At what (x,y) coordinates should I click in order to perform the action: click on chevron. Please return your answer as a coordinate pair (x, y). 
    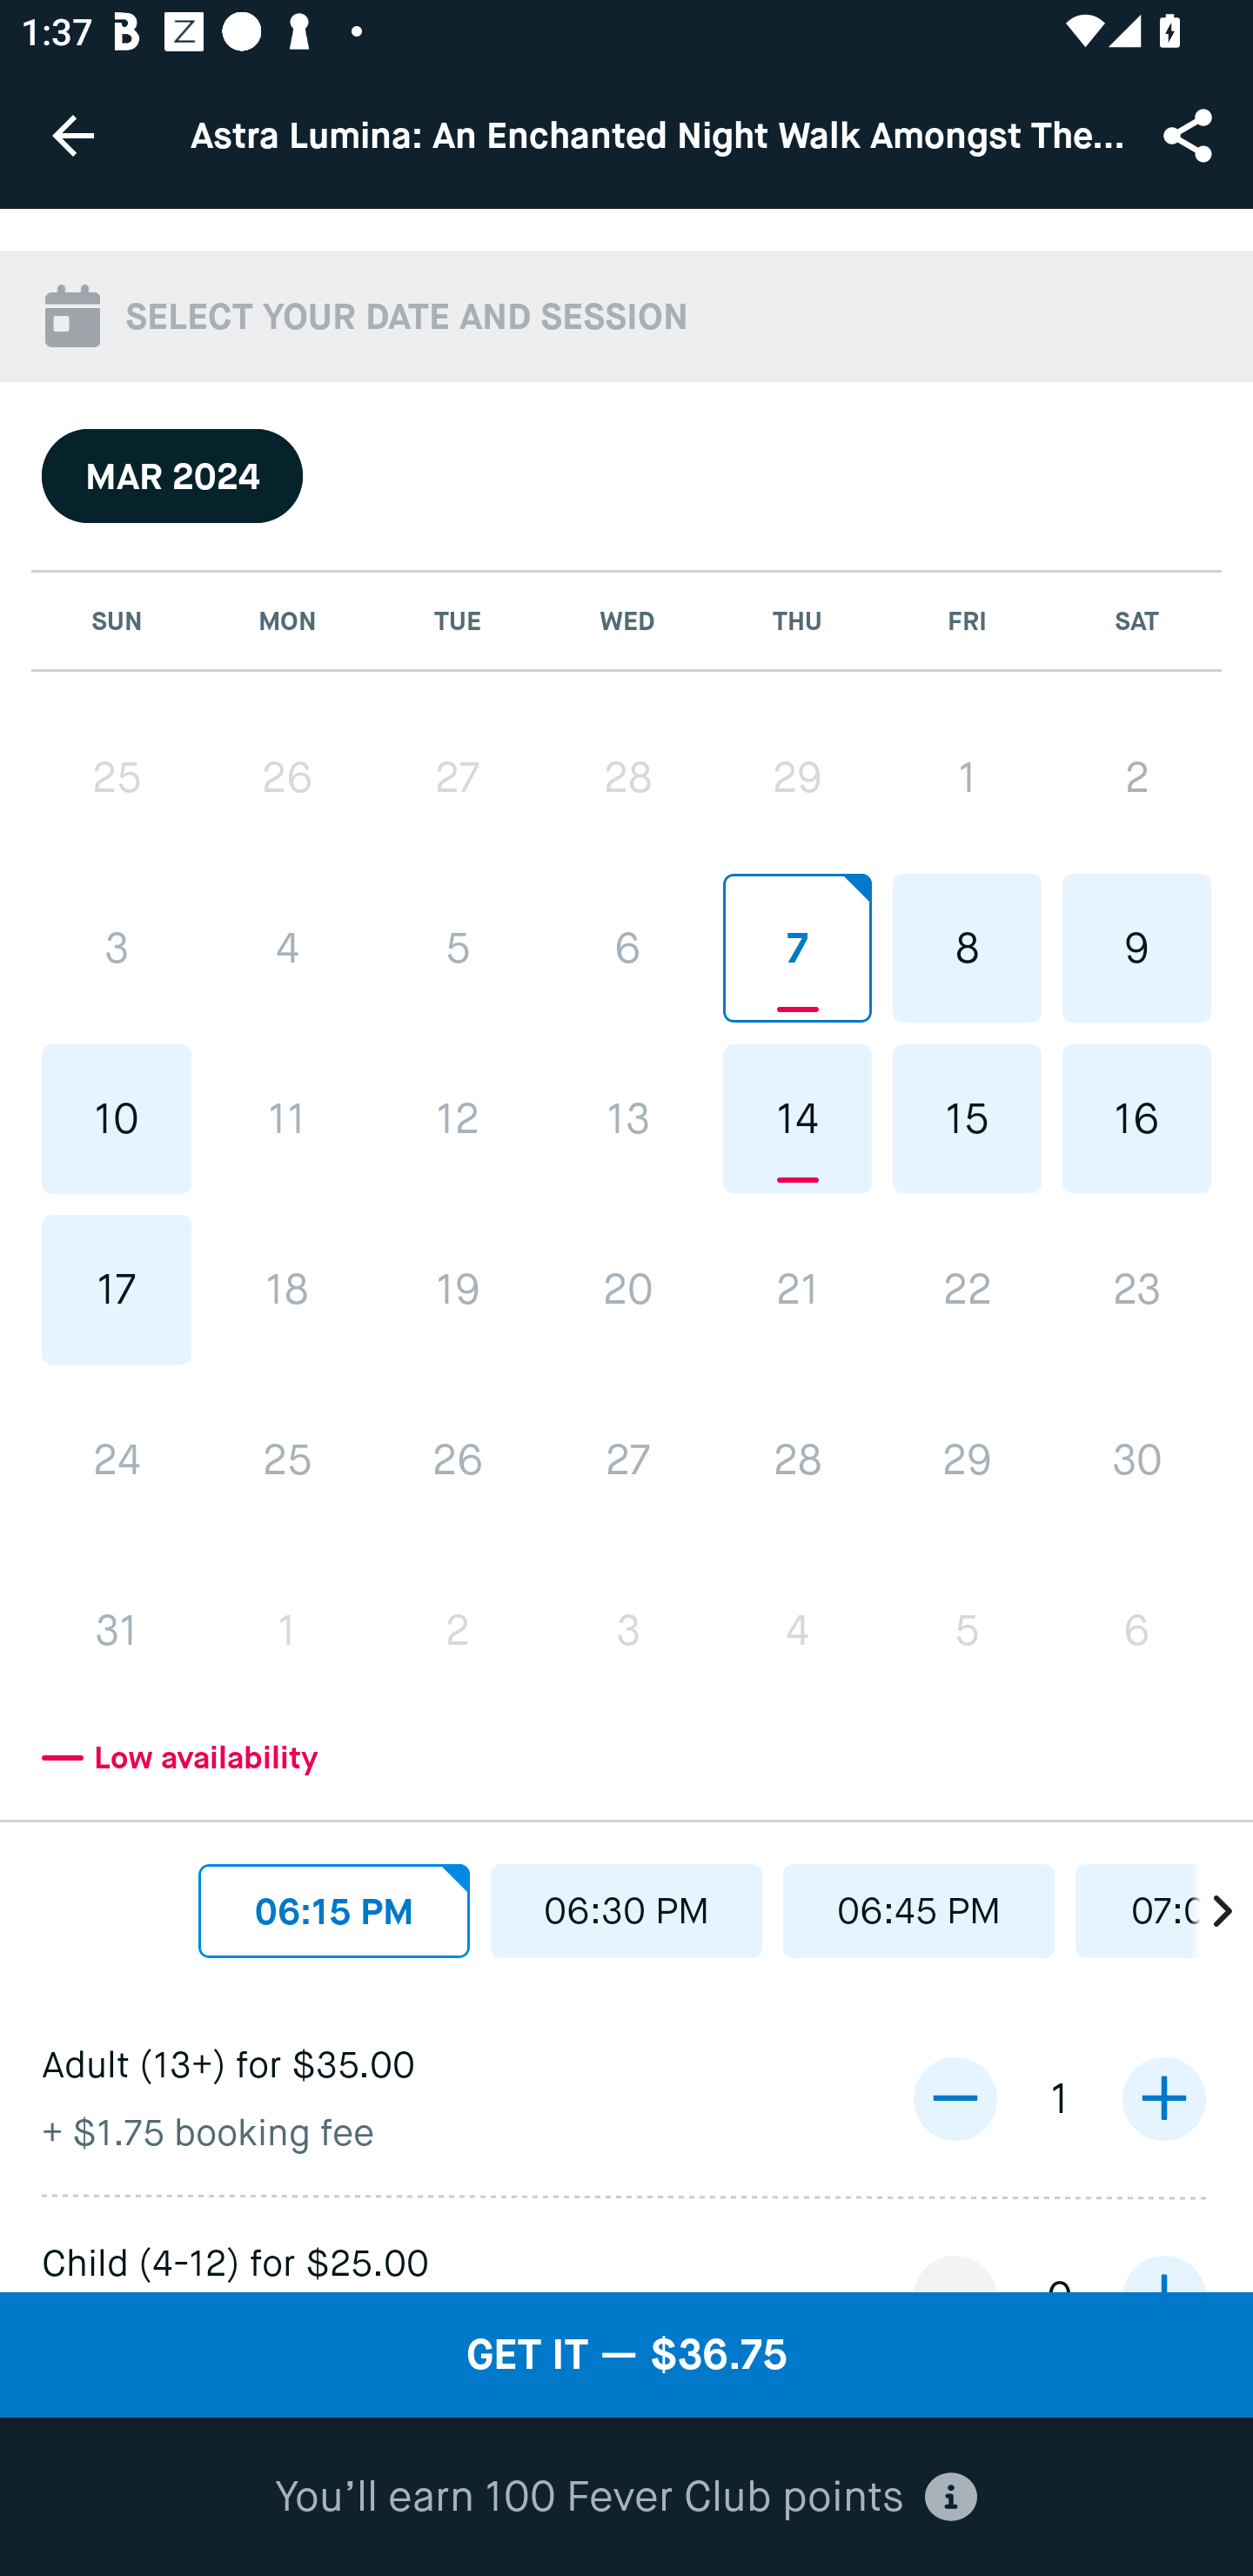
    Looking at the image, I should click on (1206, 1903).